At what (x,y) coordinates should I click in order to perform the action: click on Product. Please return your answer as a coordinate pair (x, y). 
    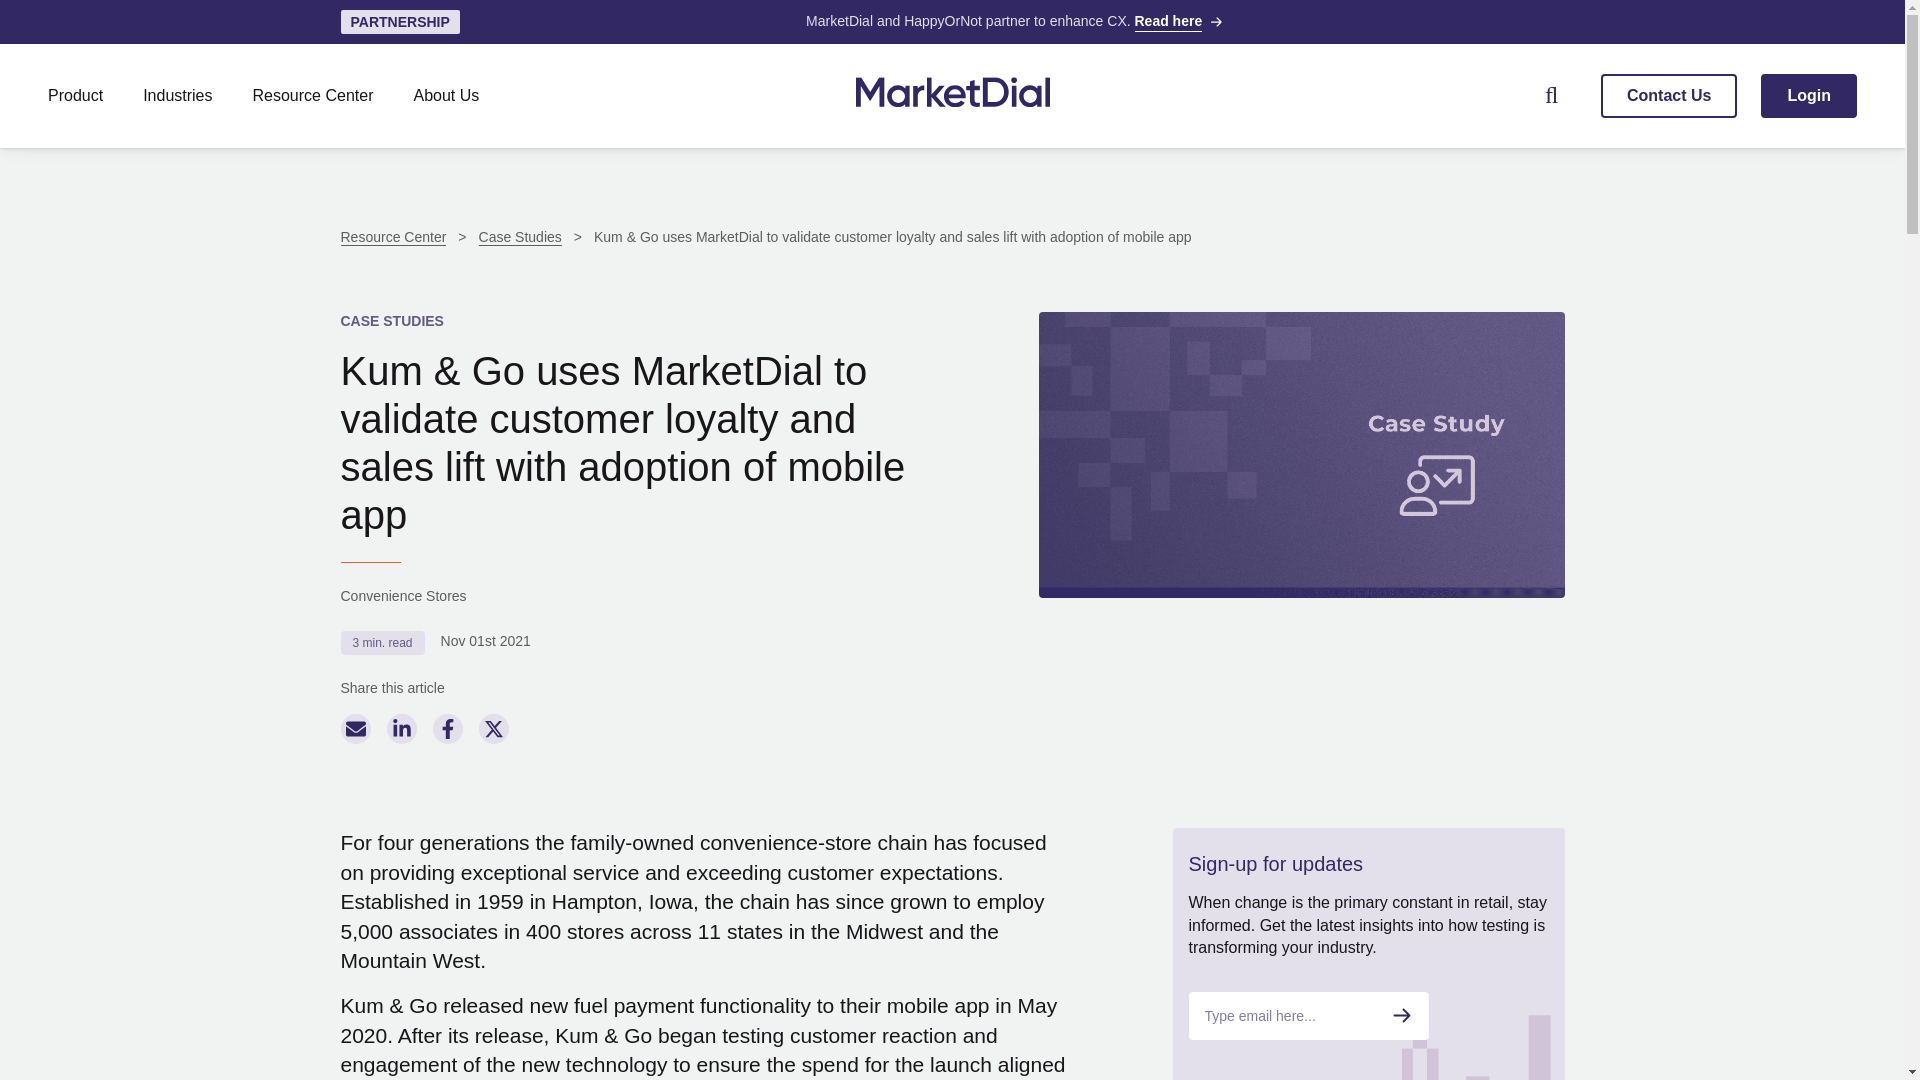
    Looking at the image, I should click on (76, 95).